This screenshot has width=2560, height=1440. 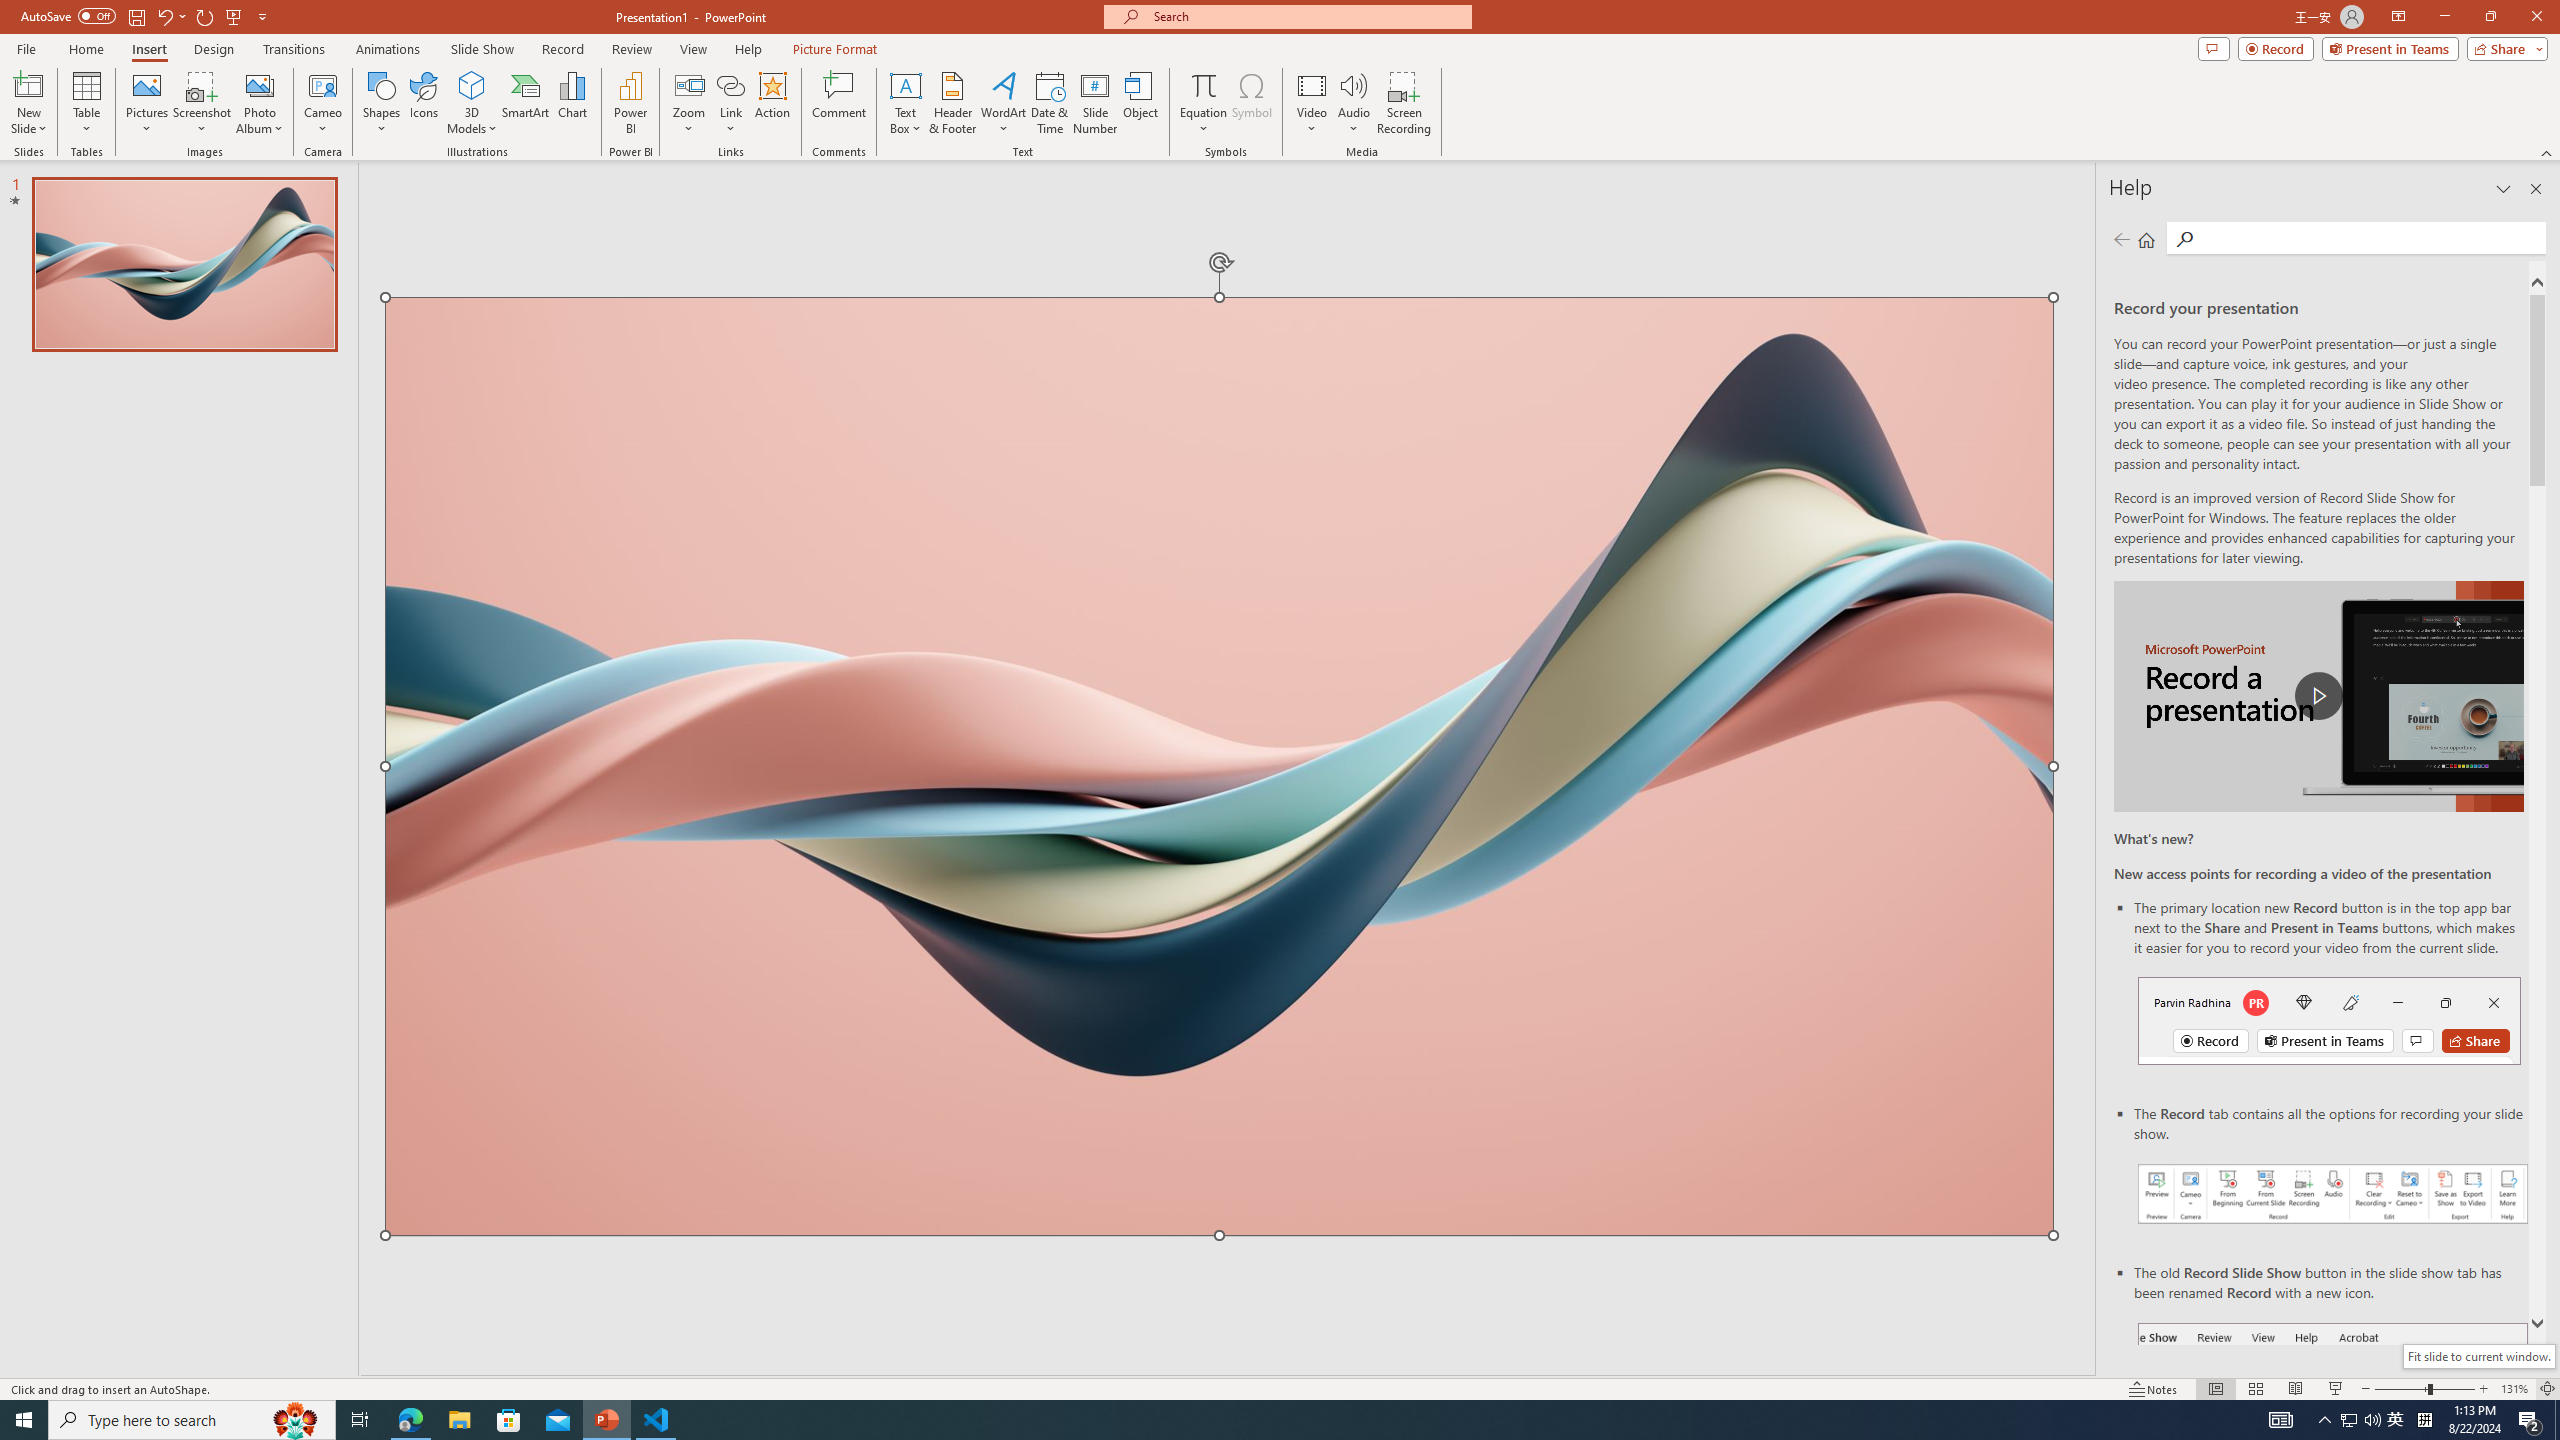 I want to click on Record button in ribbon, so click(x=2333, y=1423).